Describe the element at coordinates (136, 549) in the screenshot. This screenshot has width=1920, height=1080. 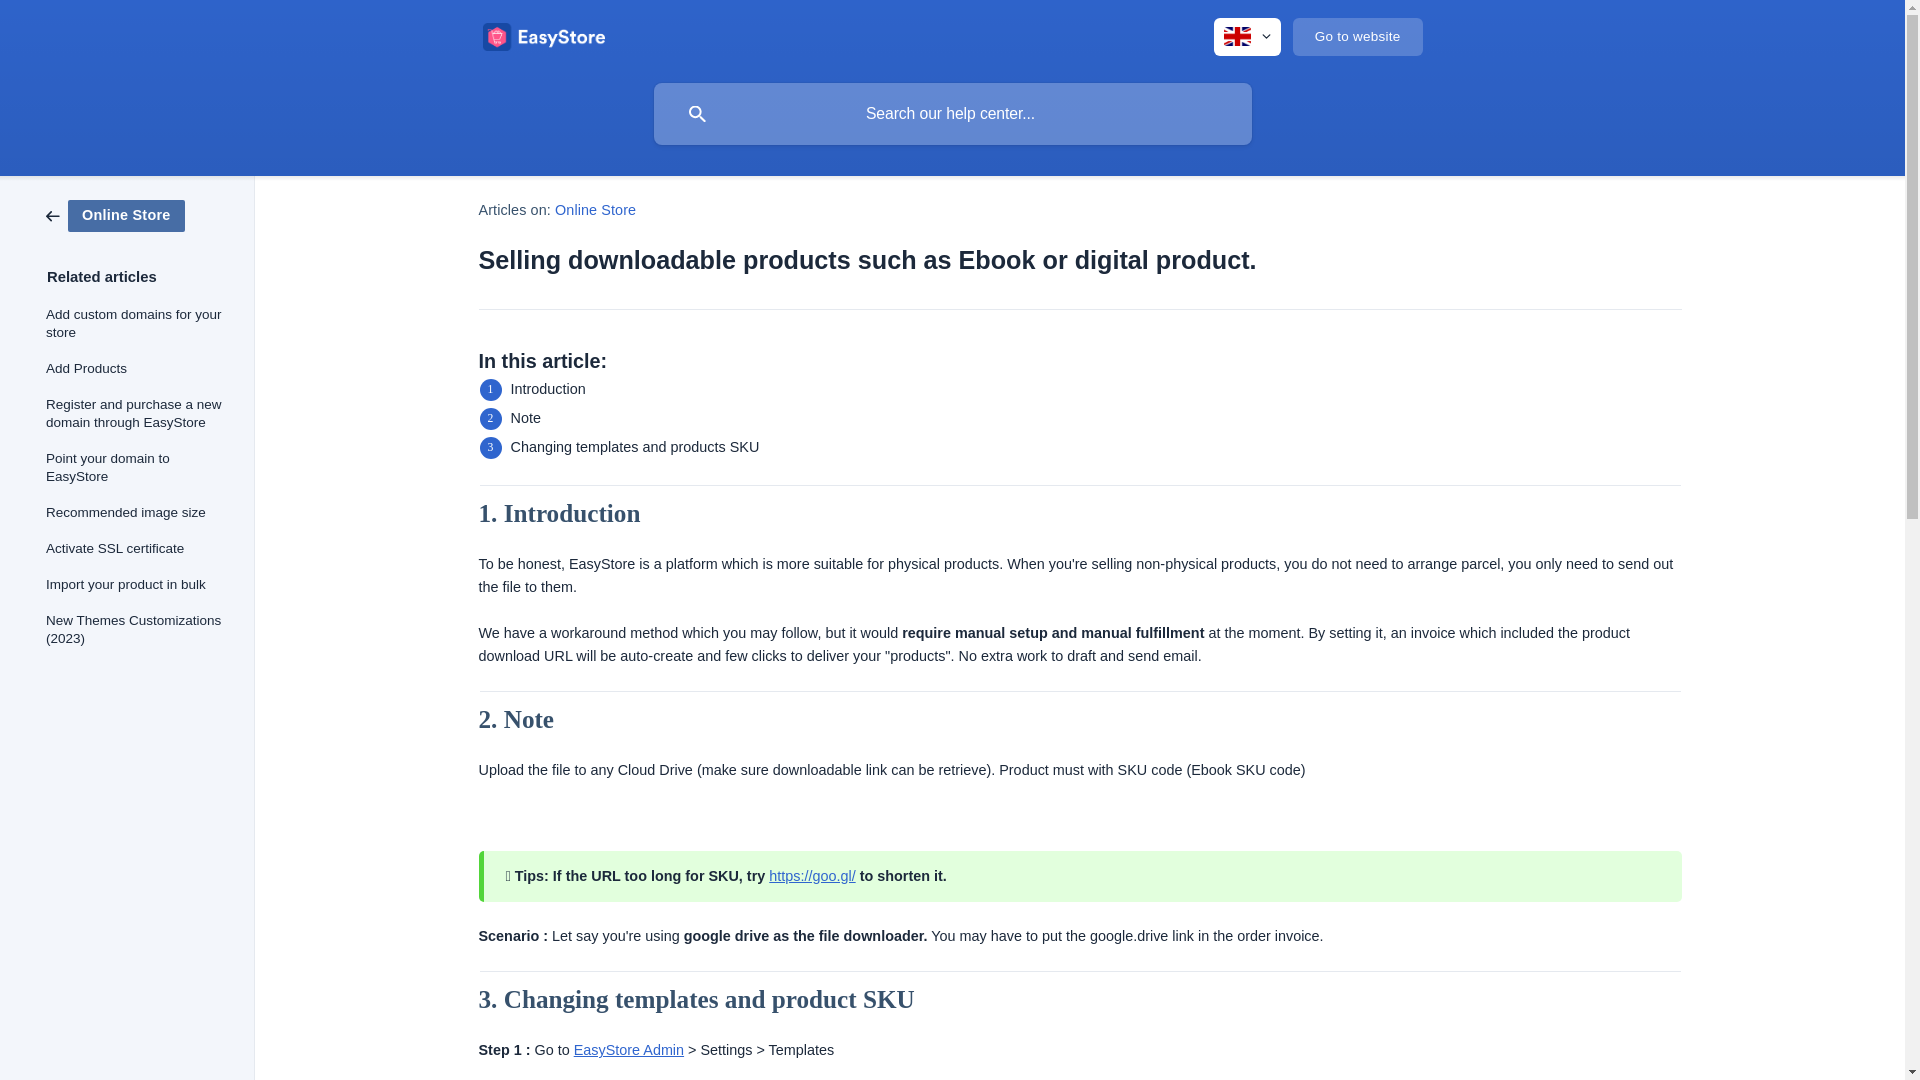
I see `Activate SSL certificate` at that location.